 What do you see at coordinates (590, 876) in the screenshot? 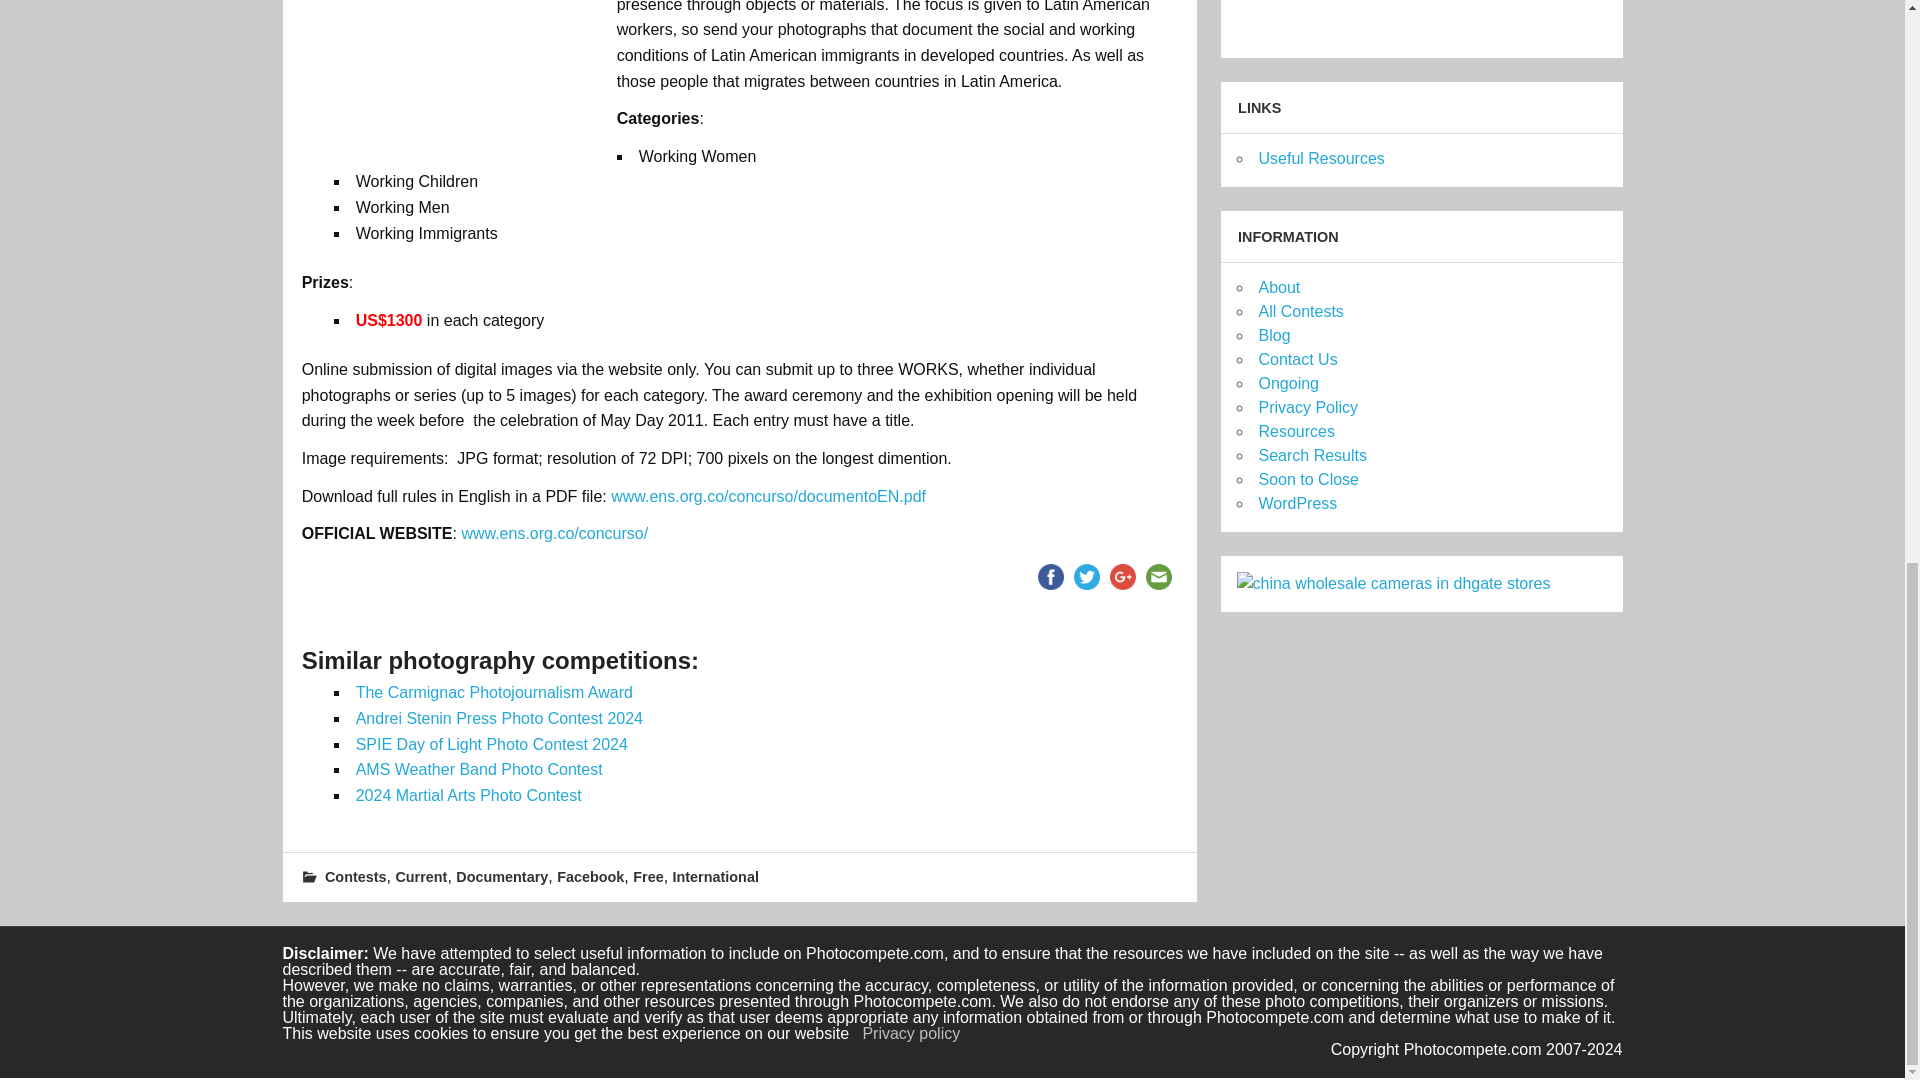
I see `Facebook` at bounding box center [590, 876].